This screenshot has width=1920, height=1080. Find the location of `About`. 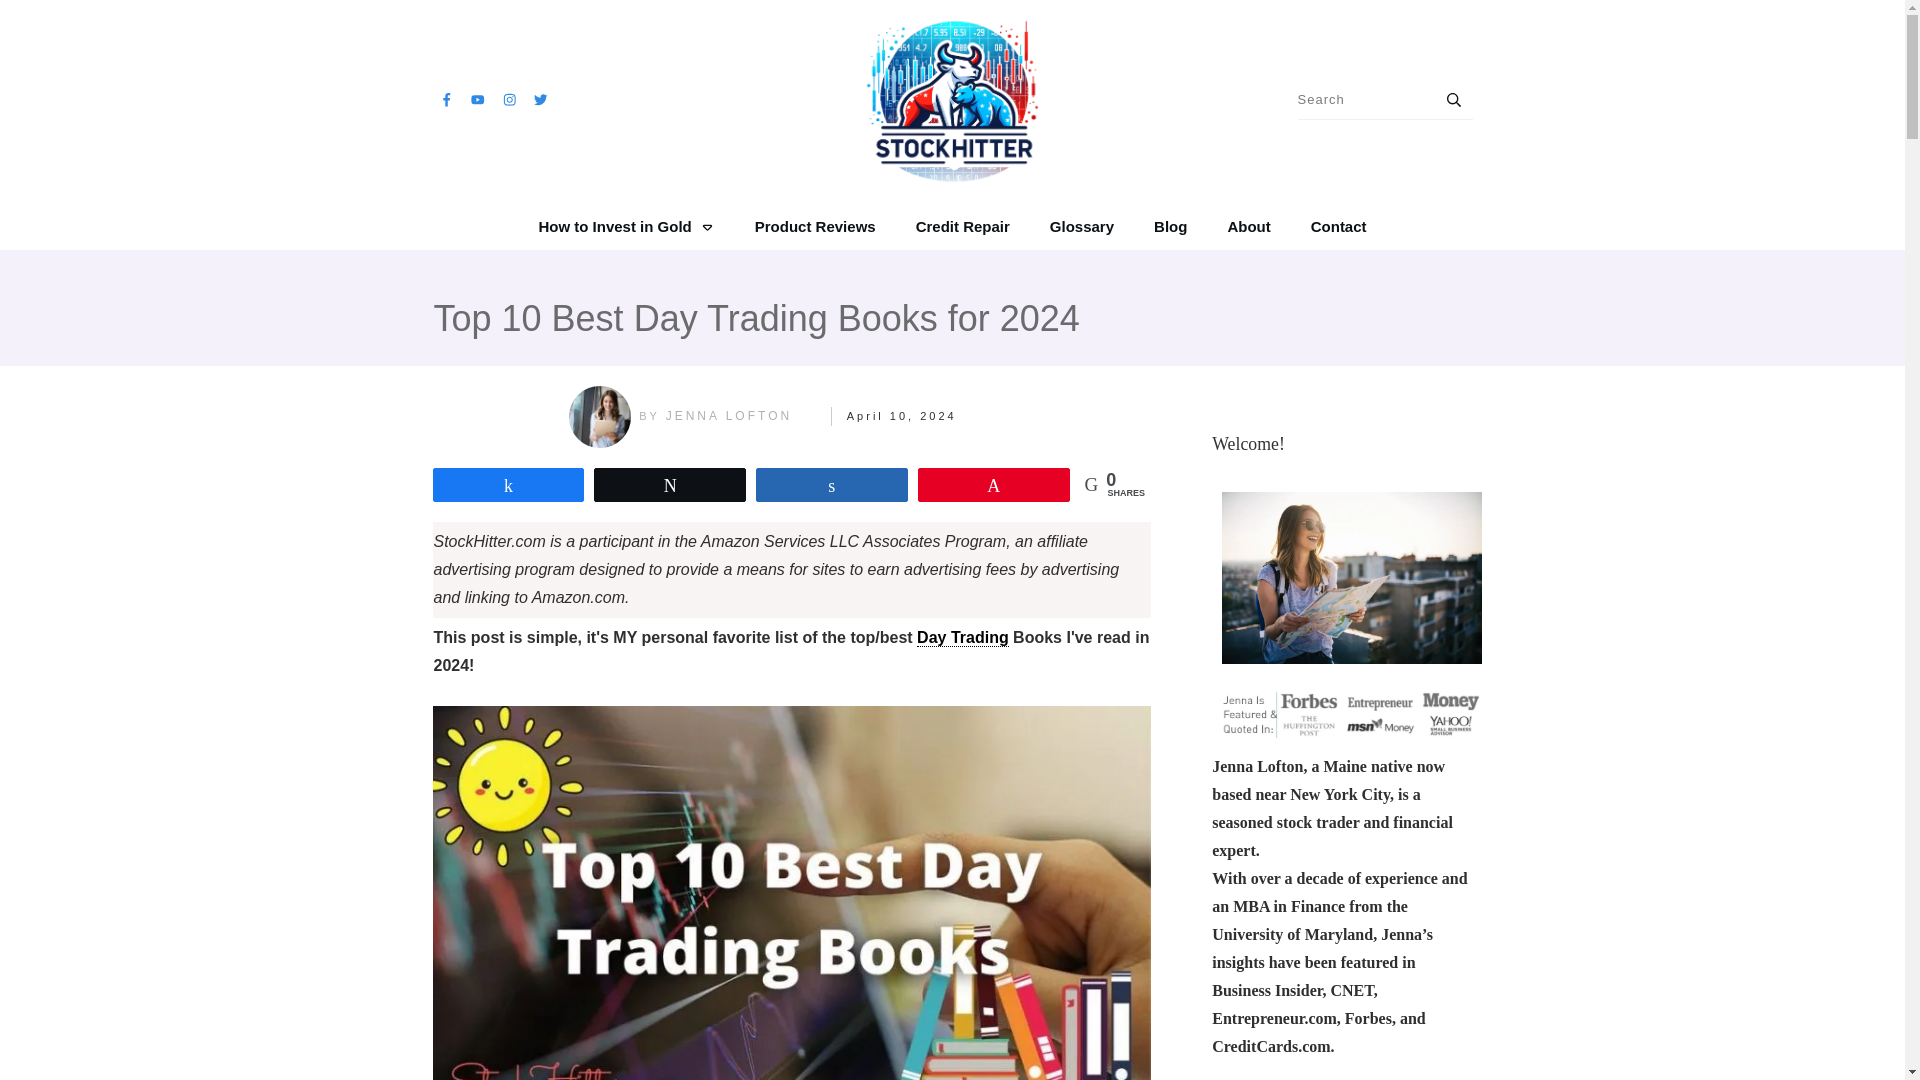

About is located at coordinates (1248, 226).